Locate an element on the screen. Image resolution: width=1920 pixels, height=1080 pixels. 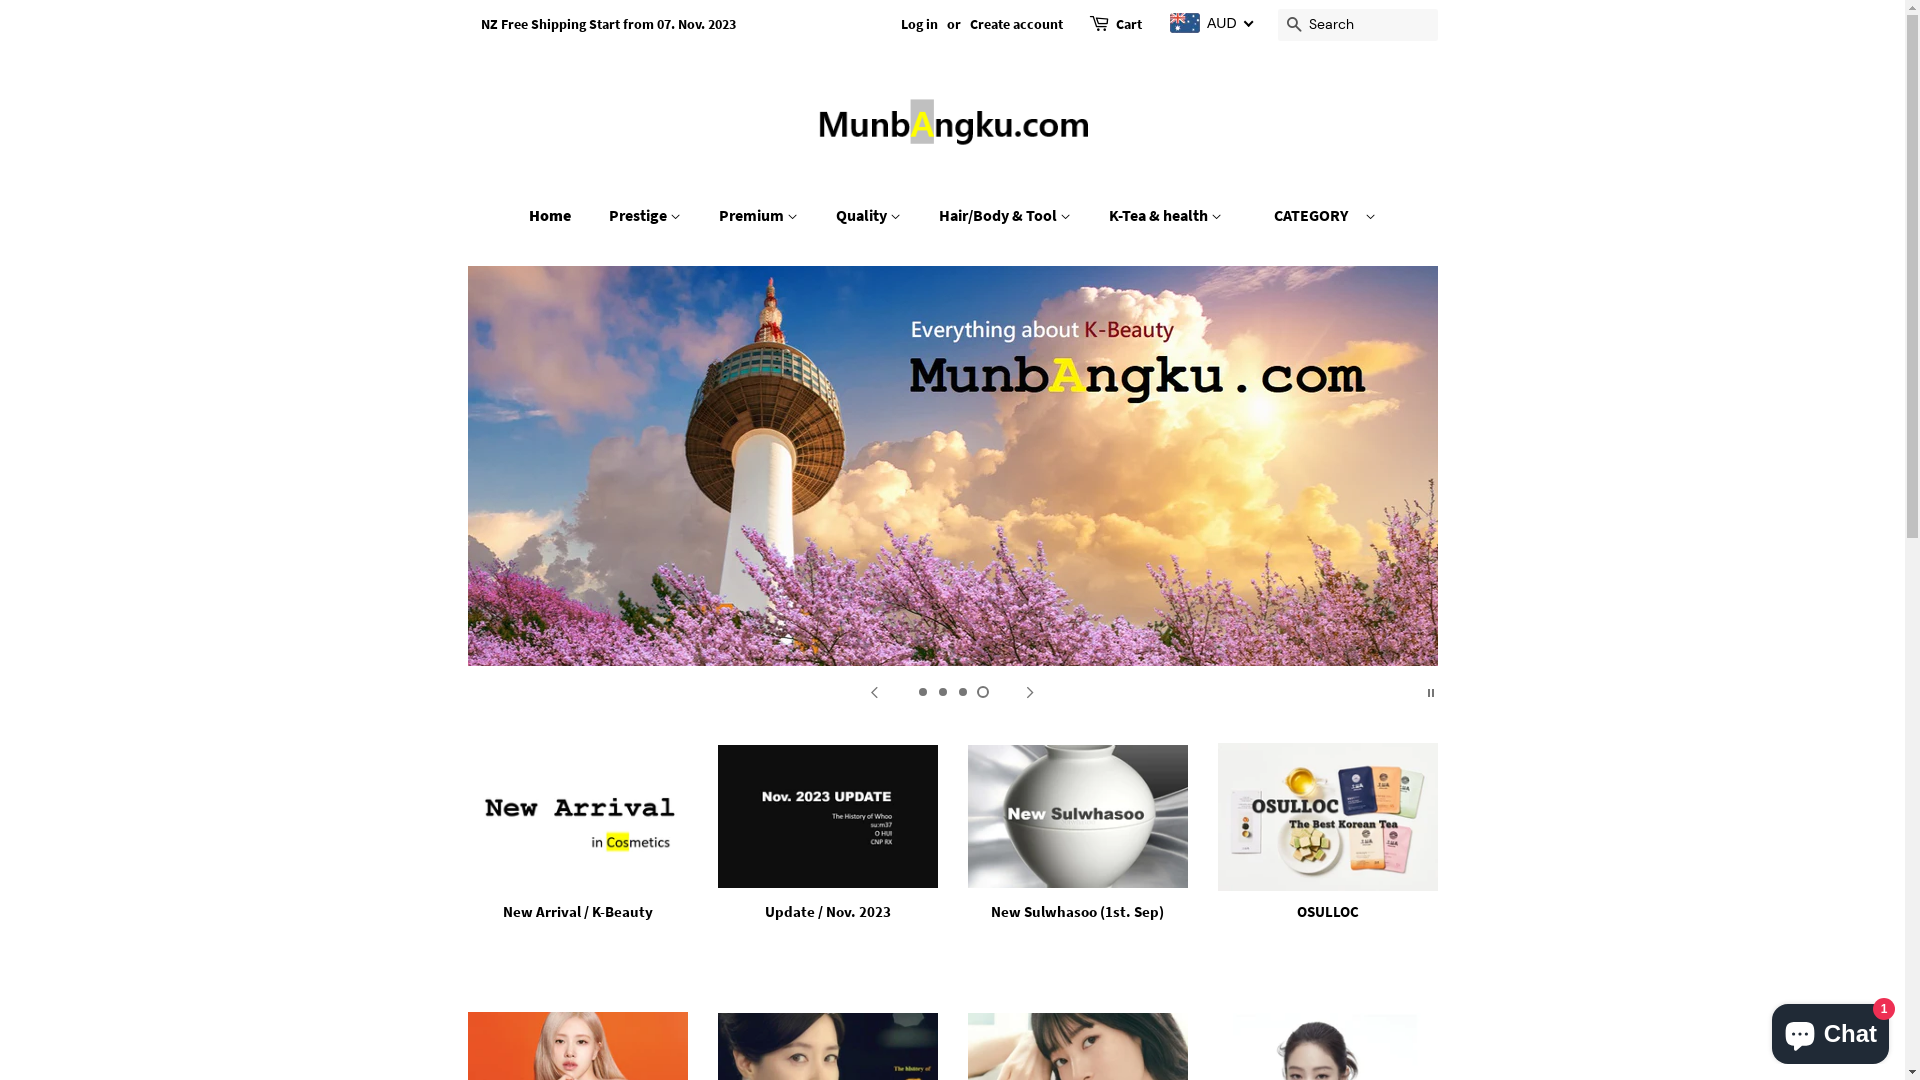
4 is located at coordinates (982, 692).